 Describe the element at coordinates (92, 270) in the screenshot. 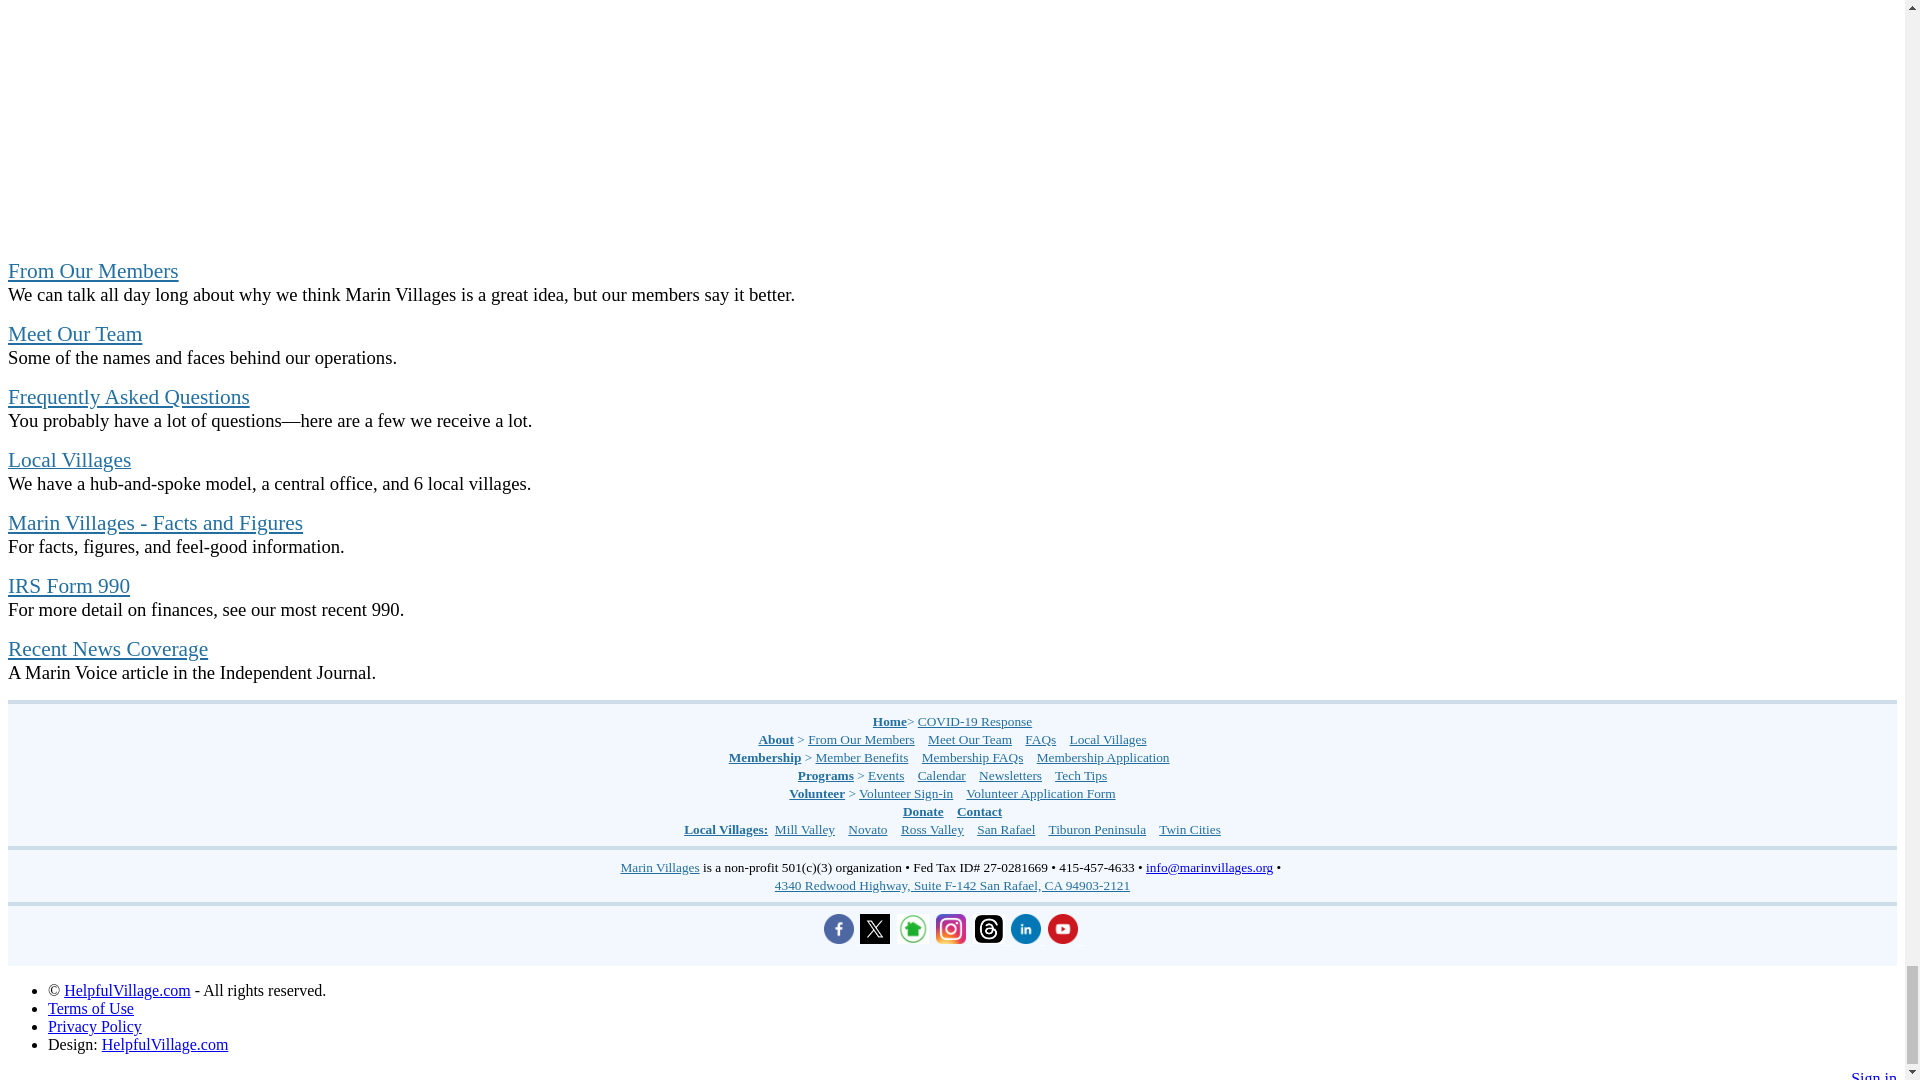

I see `From Our Members` at that location.